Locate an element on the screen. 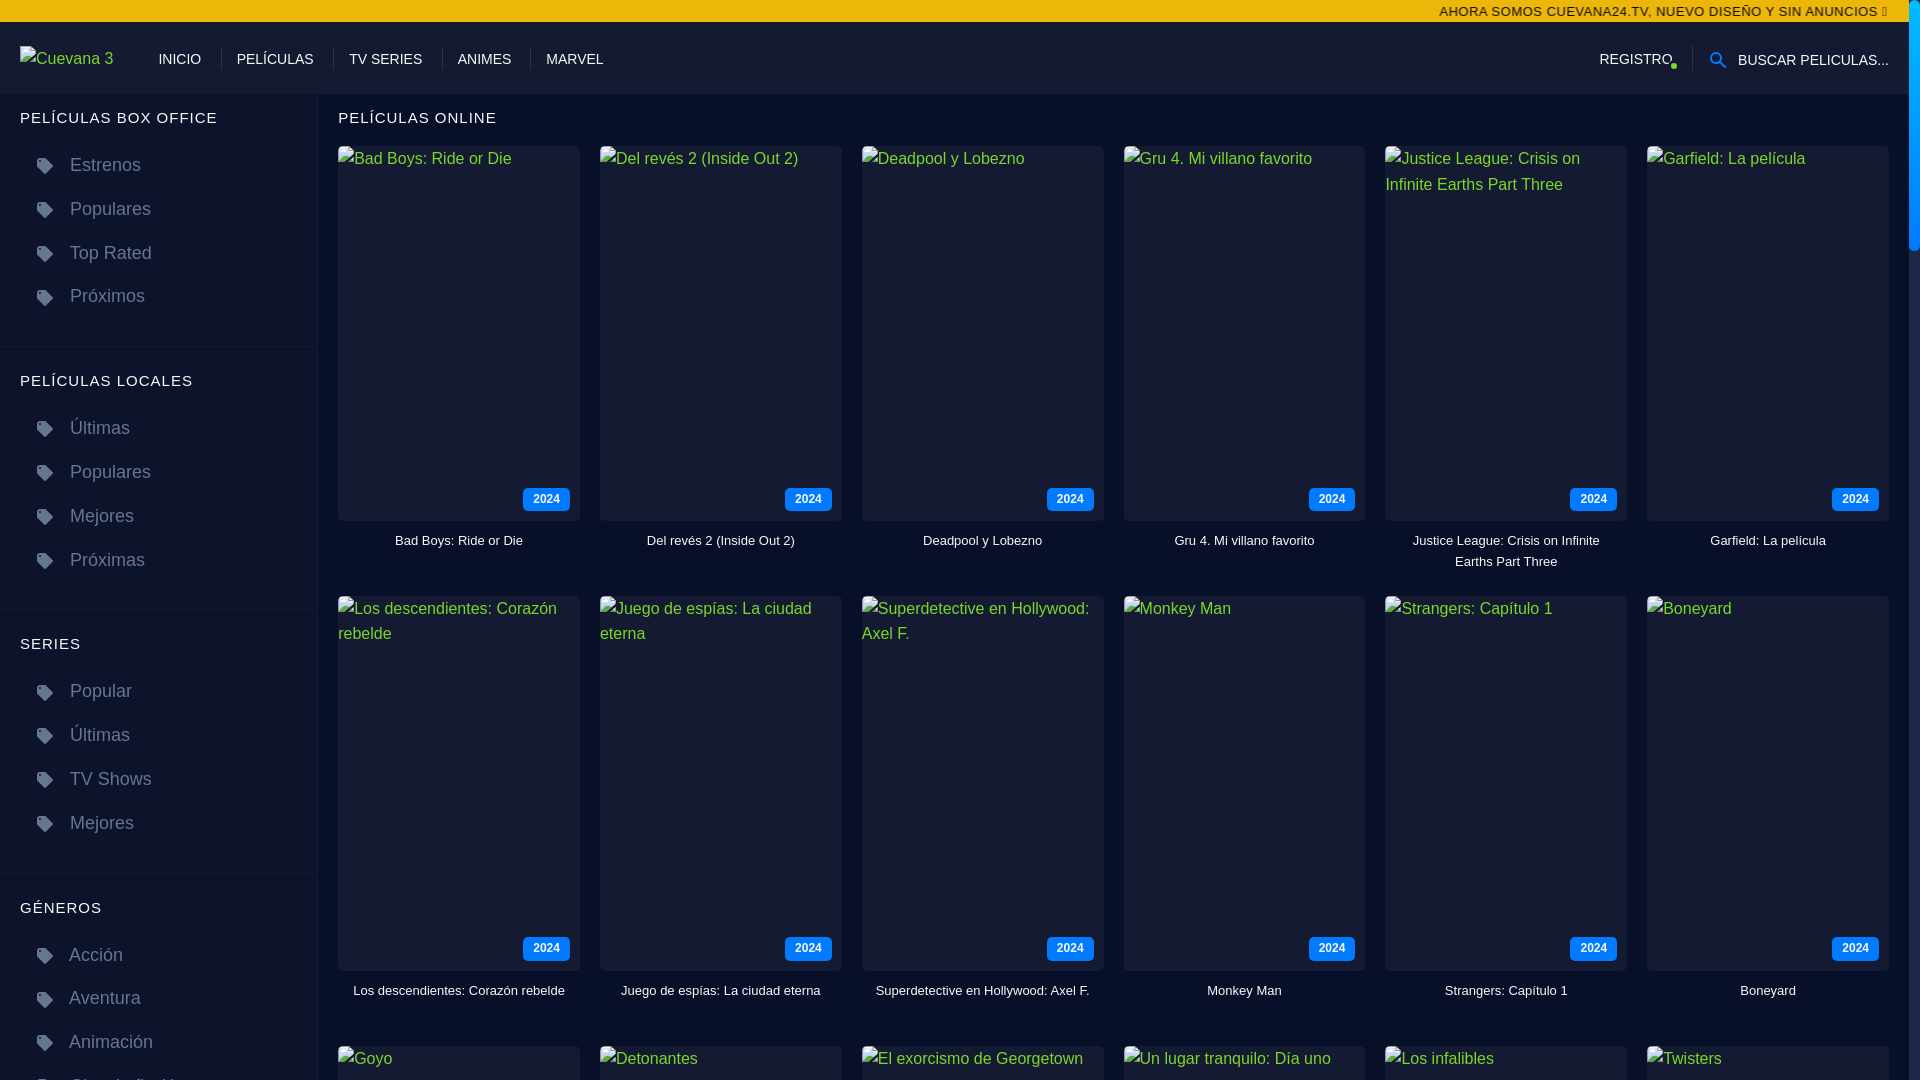  TV Shows is located at coordinates (158, 780).